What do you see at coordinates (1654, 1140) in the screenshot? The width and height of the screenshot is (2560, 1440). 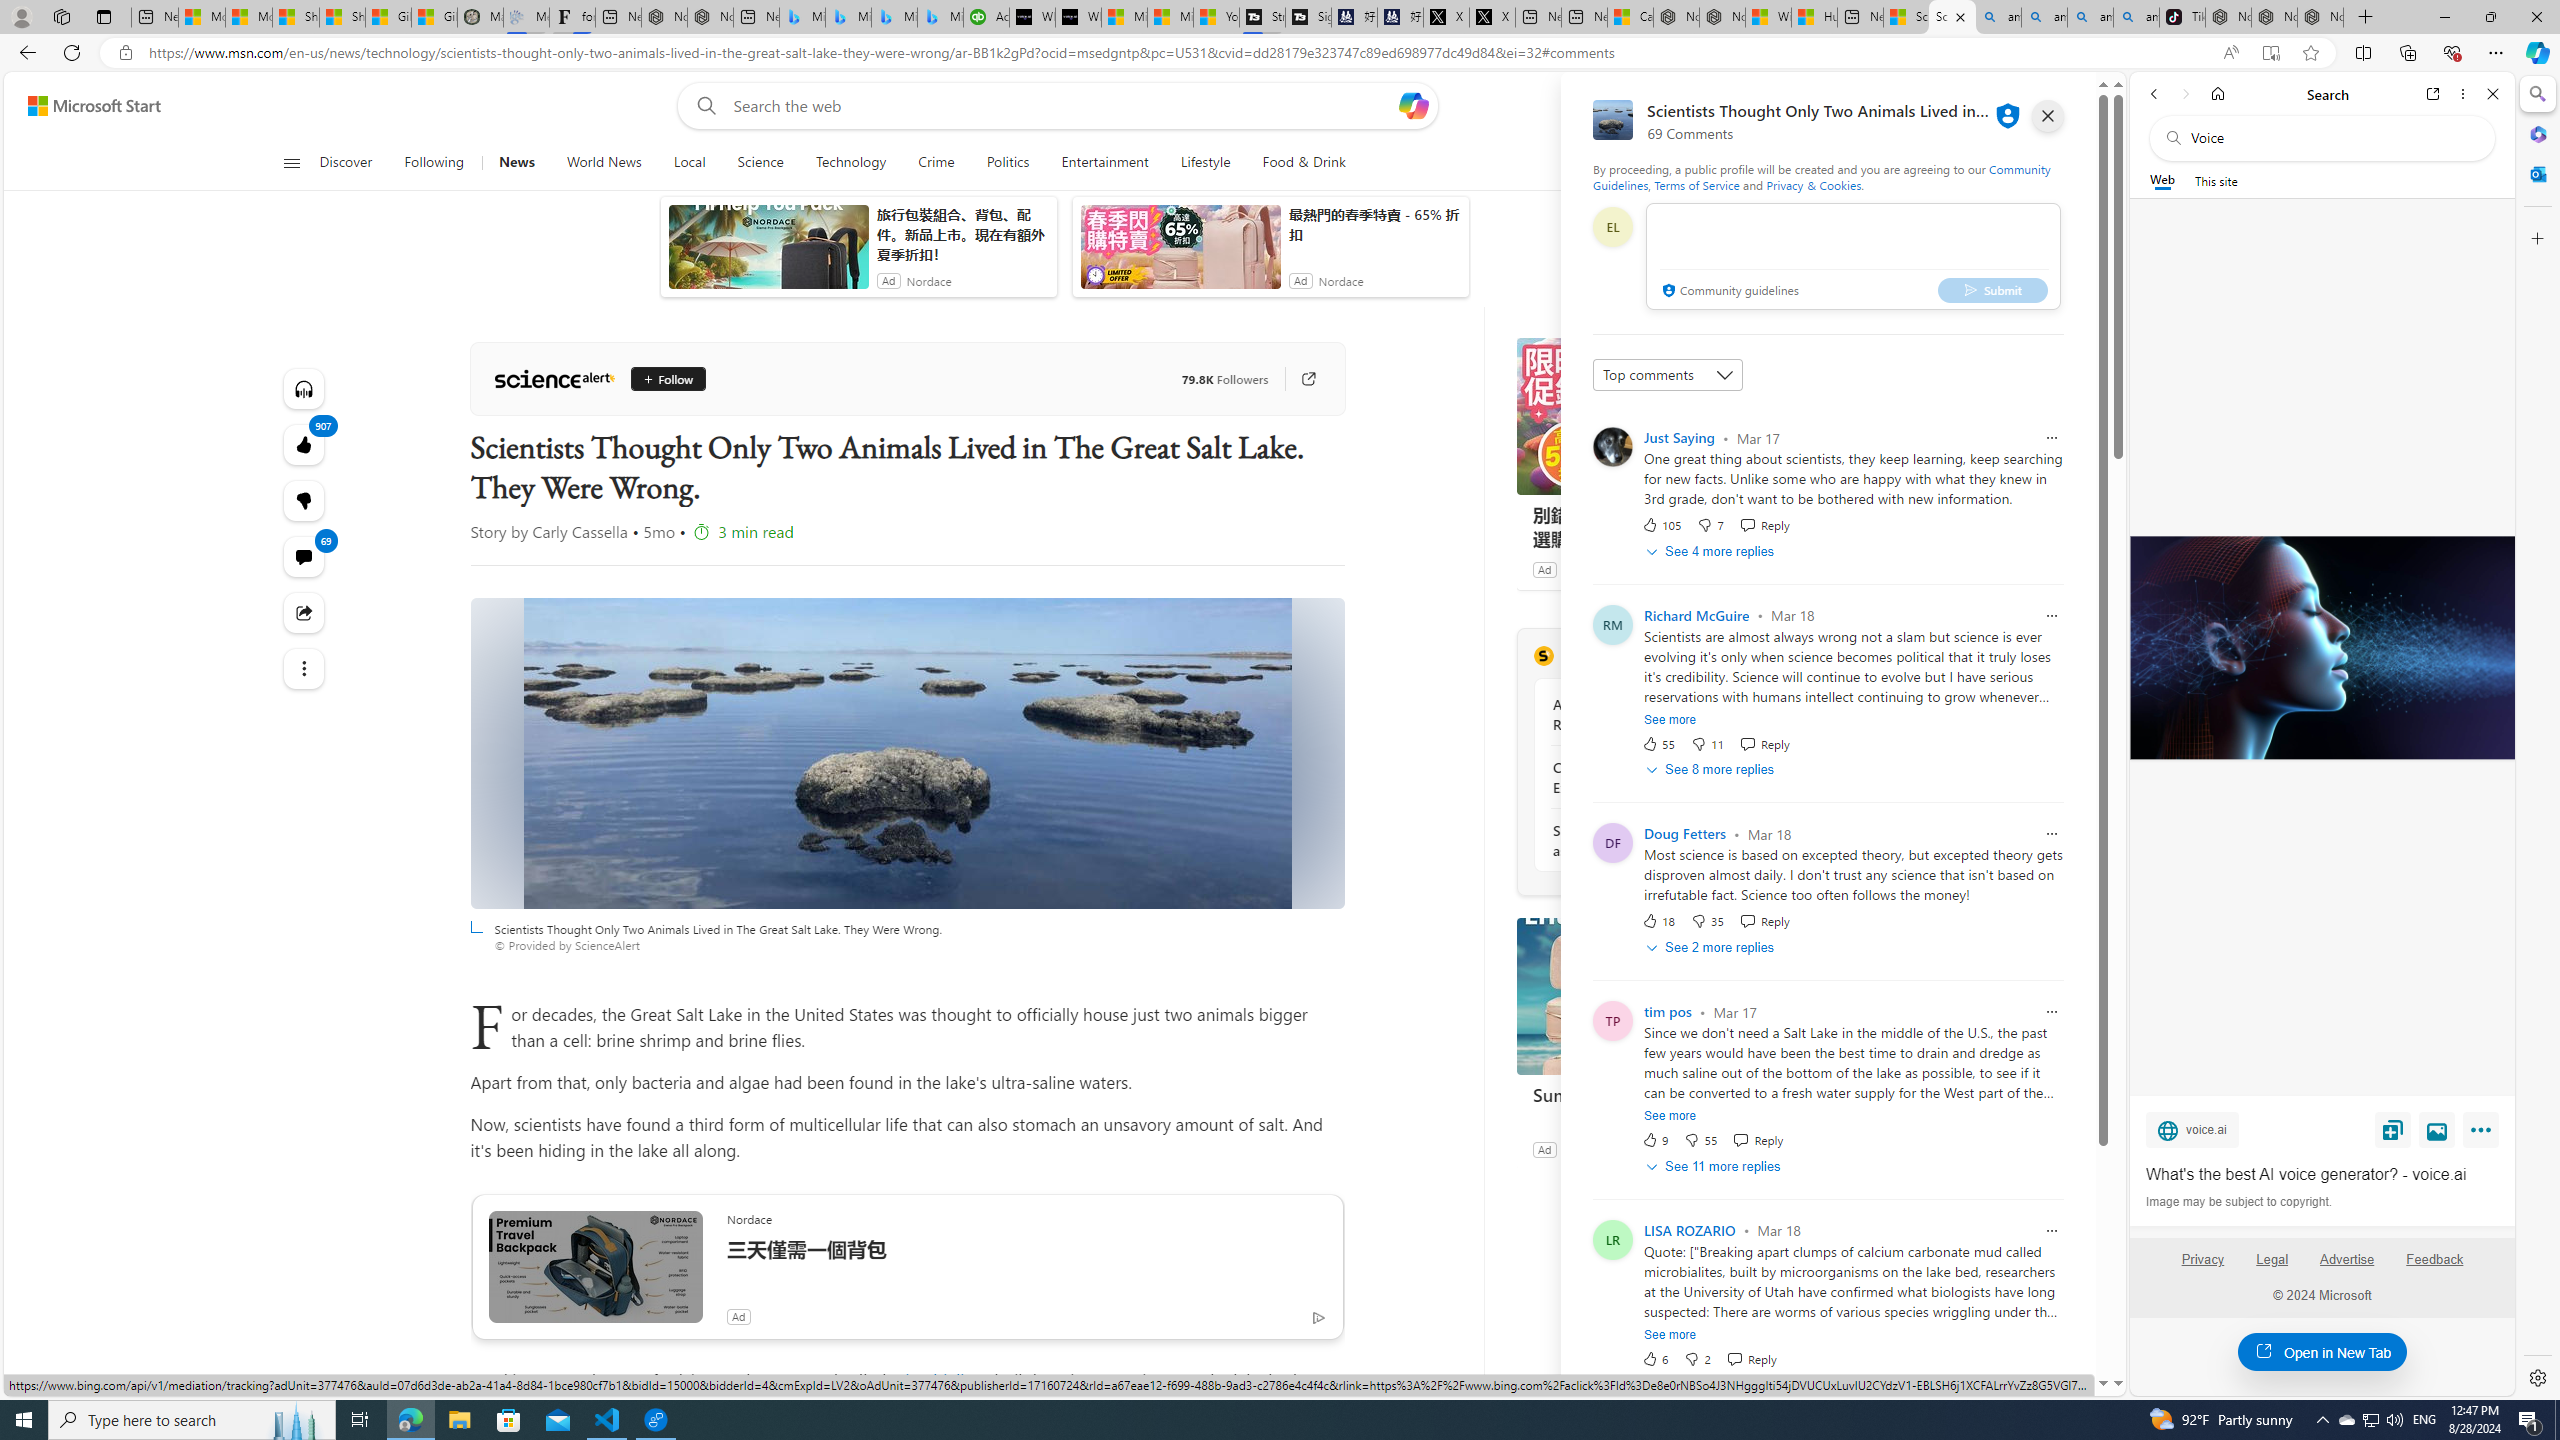 I see `9 Like` at bounding box center [1654, 1140].